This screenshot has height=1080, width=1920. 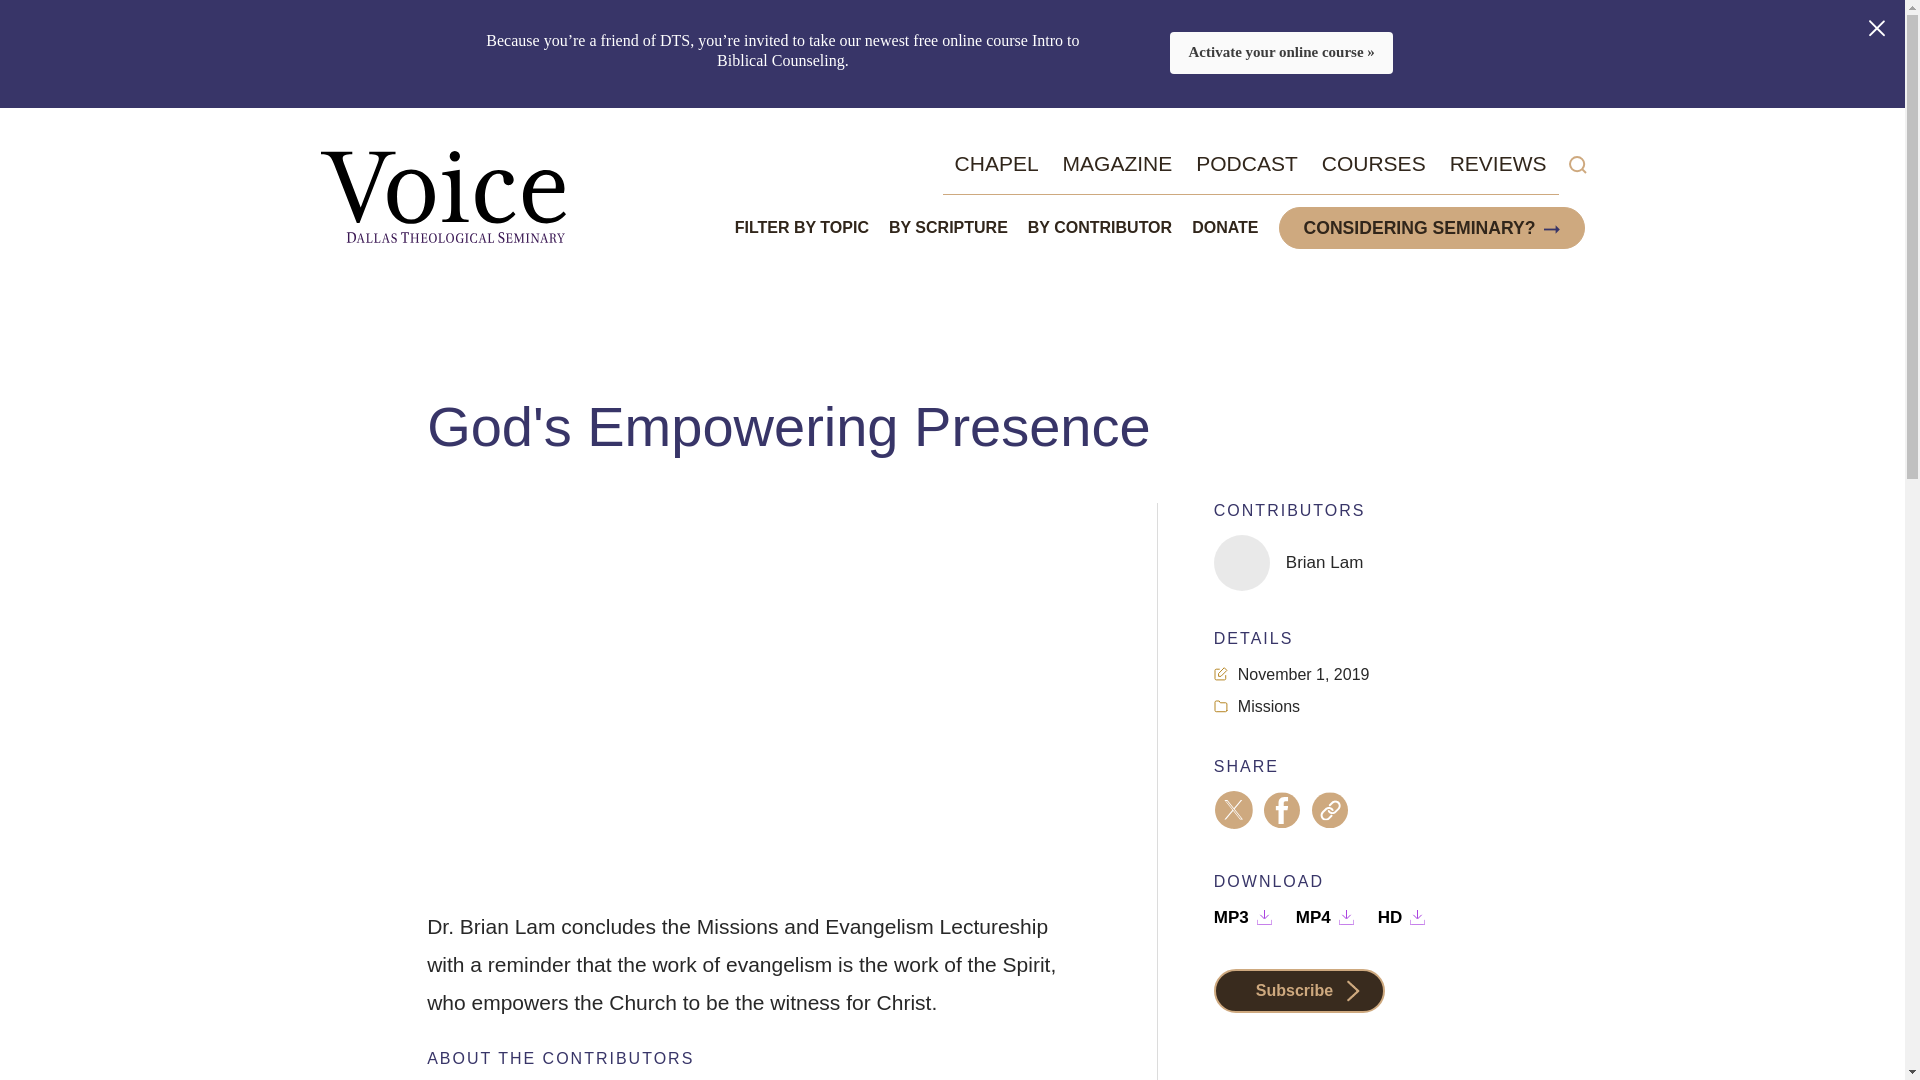 What do you see at coordinates (1324, 918) in the screenshot?
I see `MP4` at bounding box center [1324, 918].